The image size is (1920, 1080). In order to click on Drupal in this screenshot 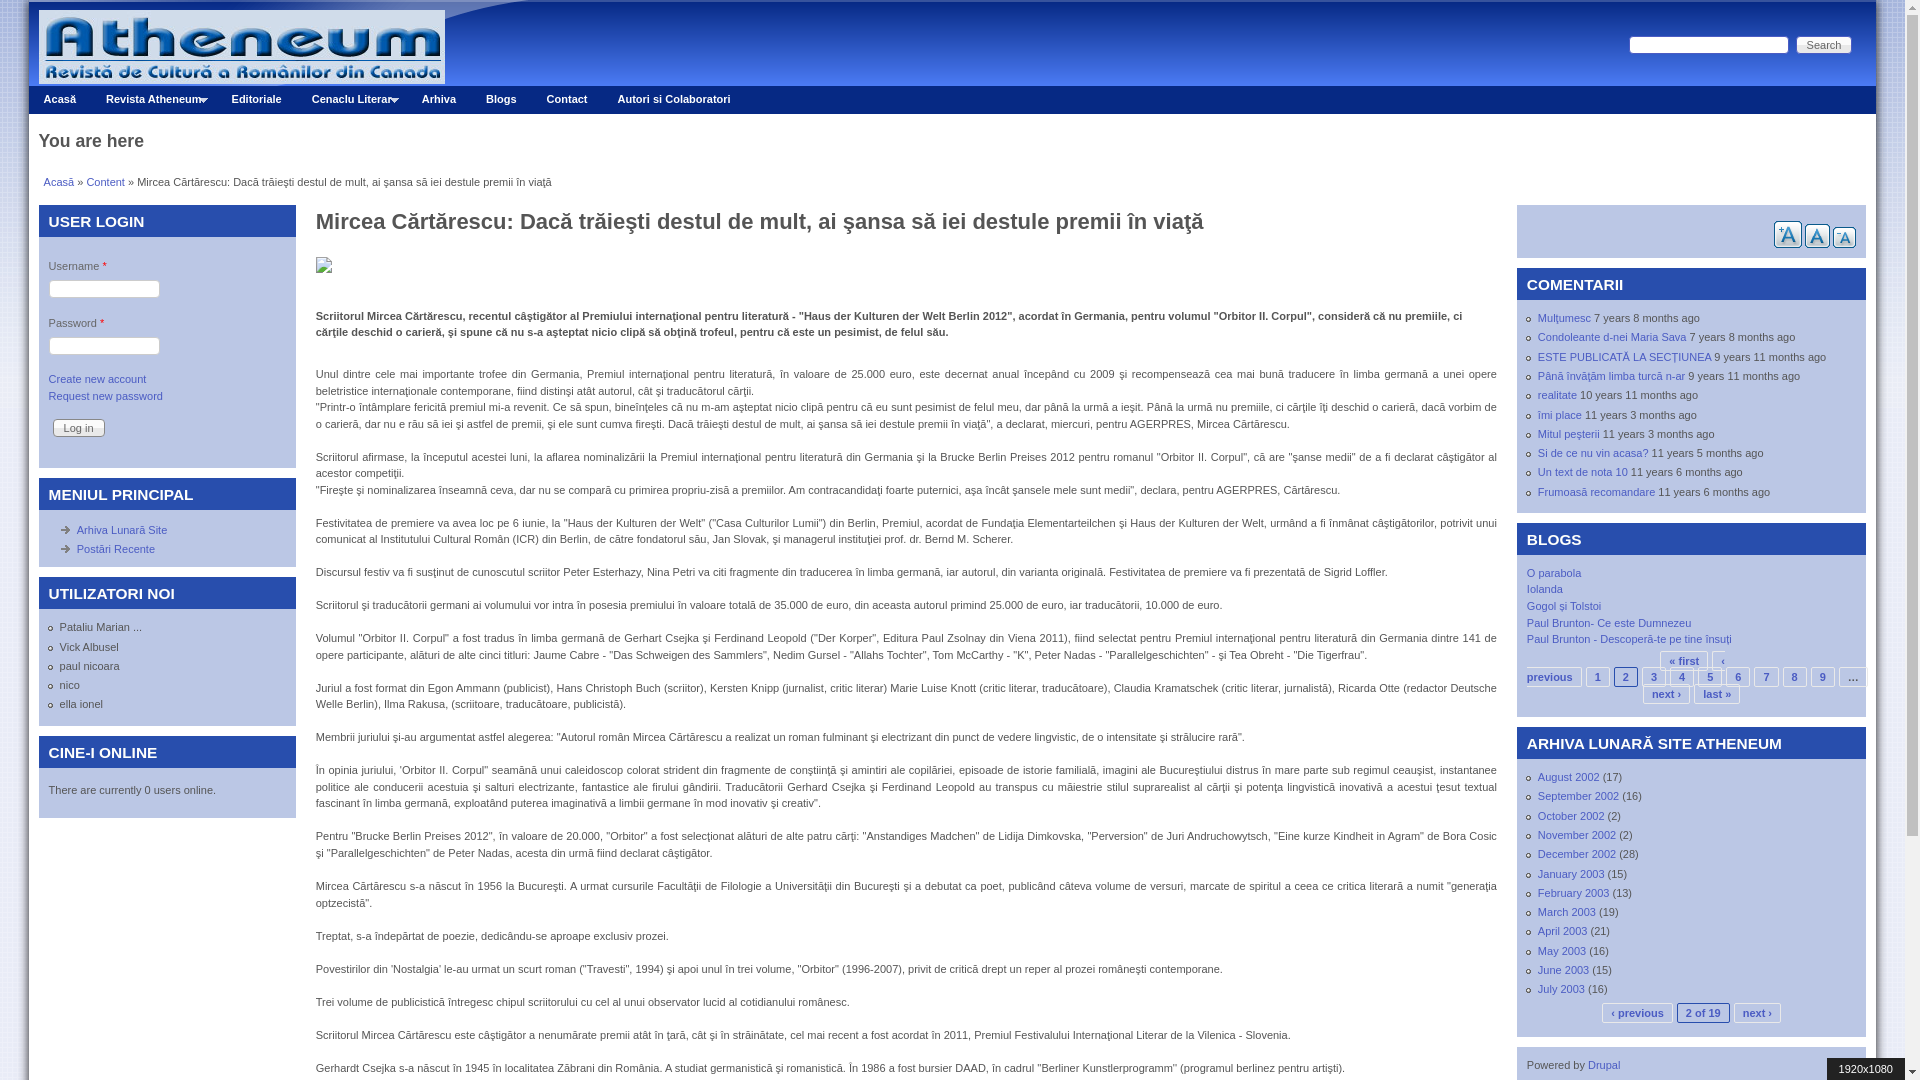, I will do `click(1604, 1065)`.